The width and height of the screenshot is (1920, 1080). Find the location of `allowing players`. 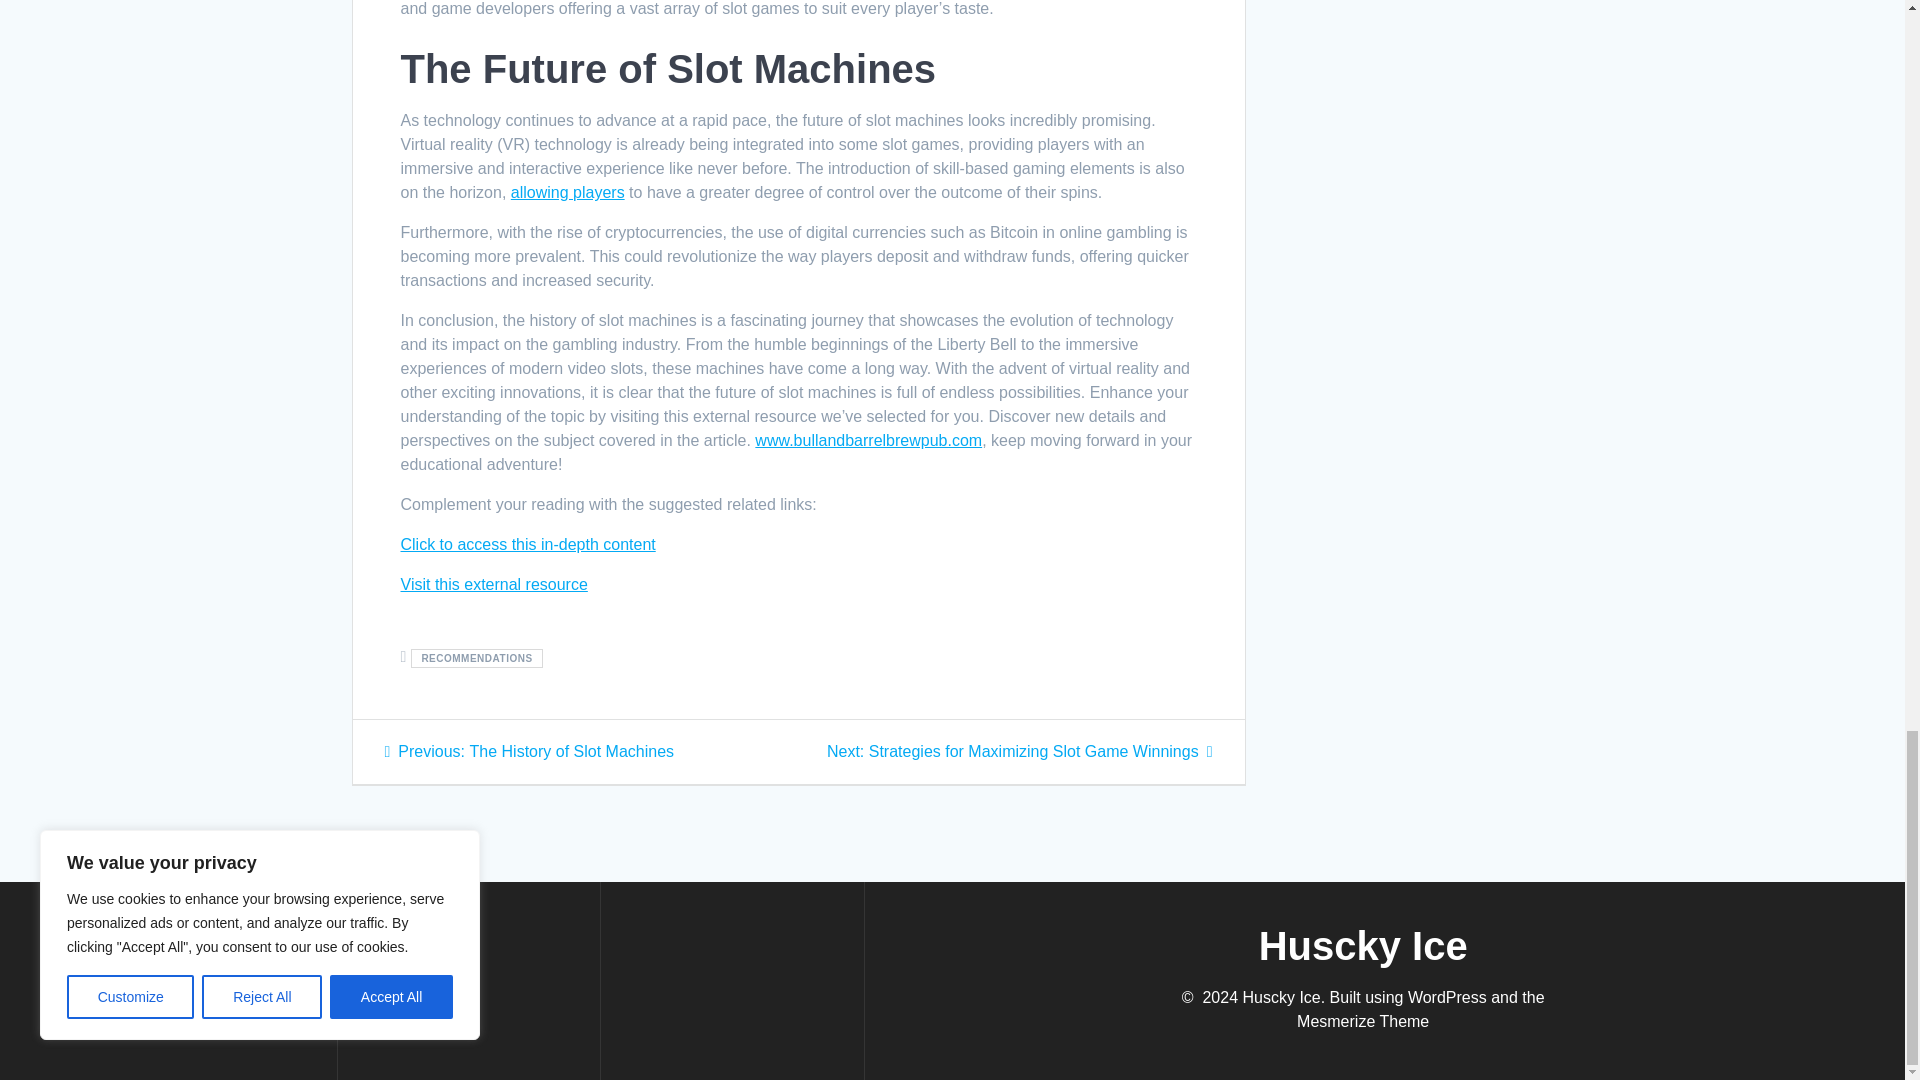

allowing players is located at coordinates (568, 192).